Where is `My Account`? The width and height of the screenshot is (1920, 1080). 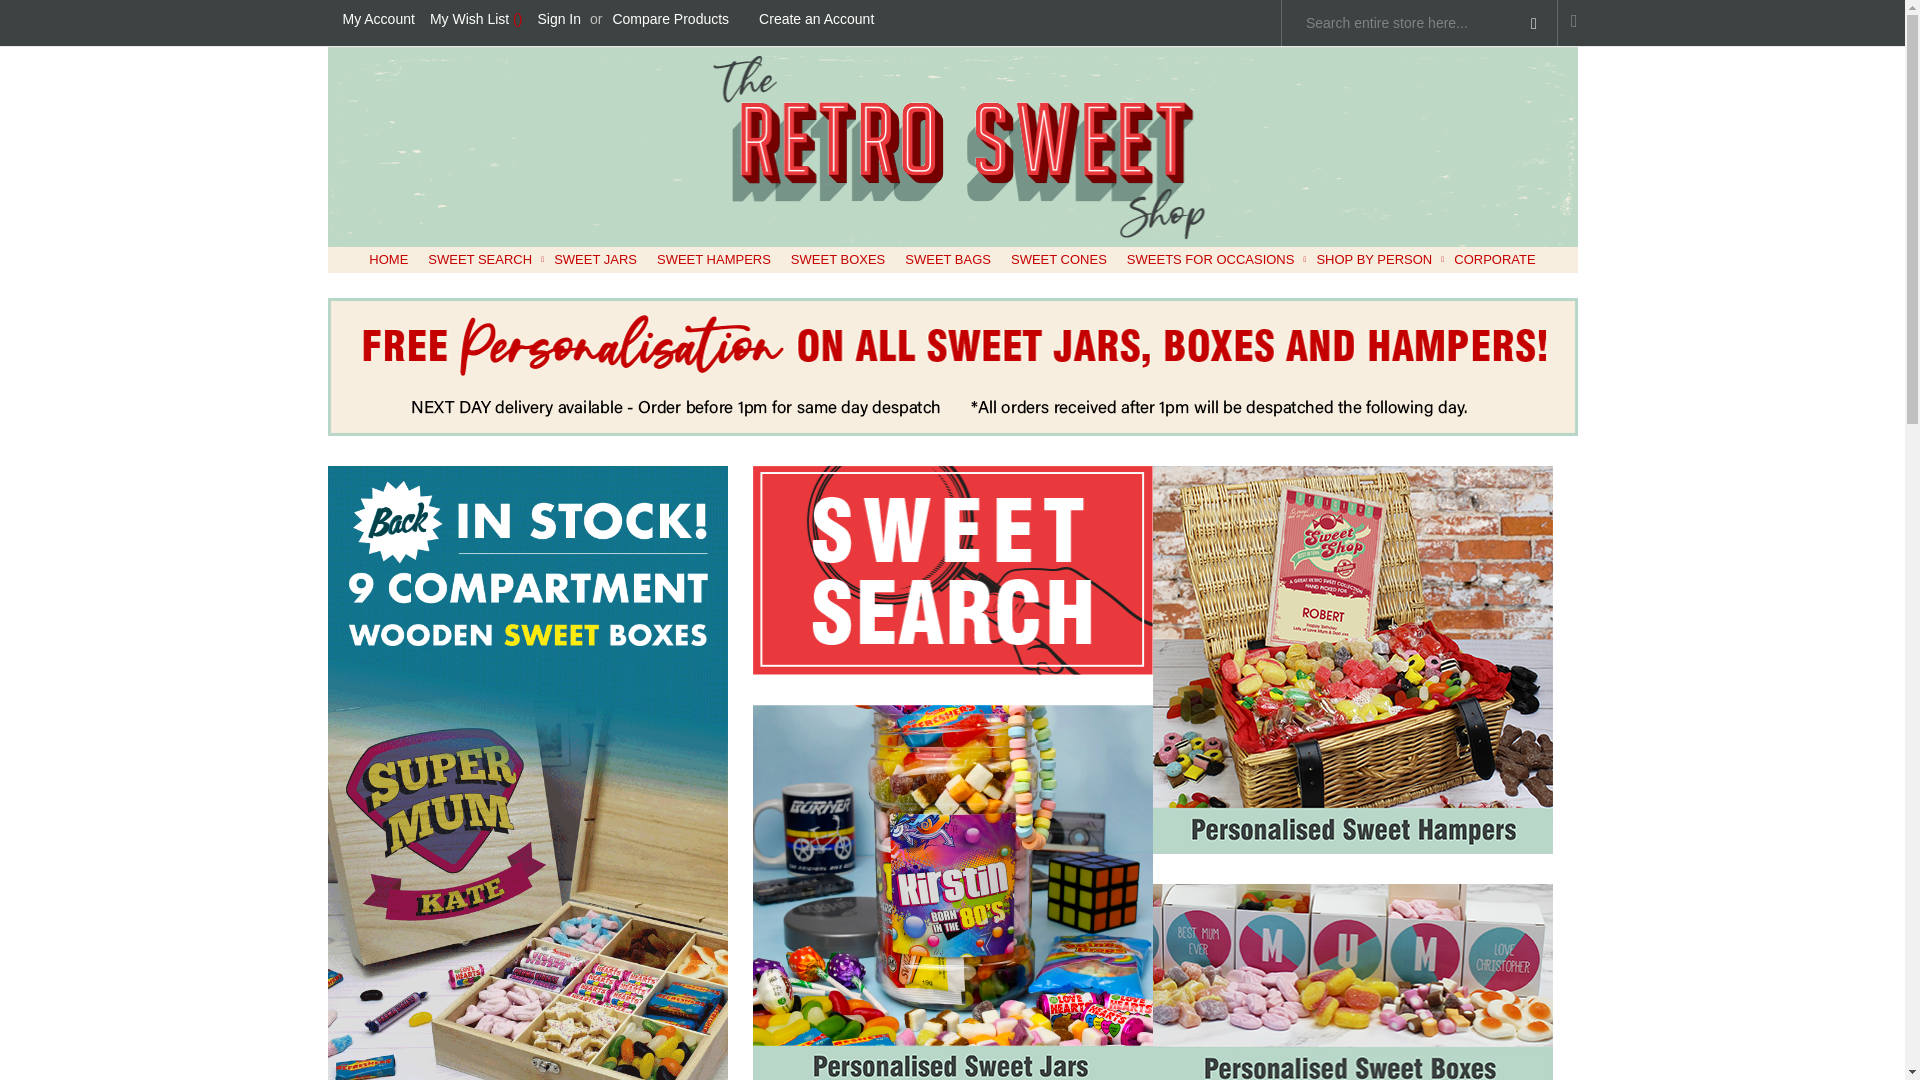
My Account is located at coordinates (378, 20).